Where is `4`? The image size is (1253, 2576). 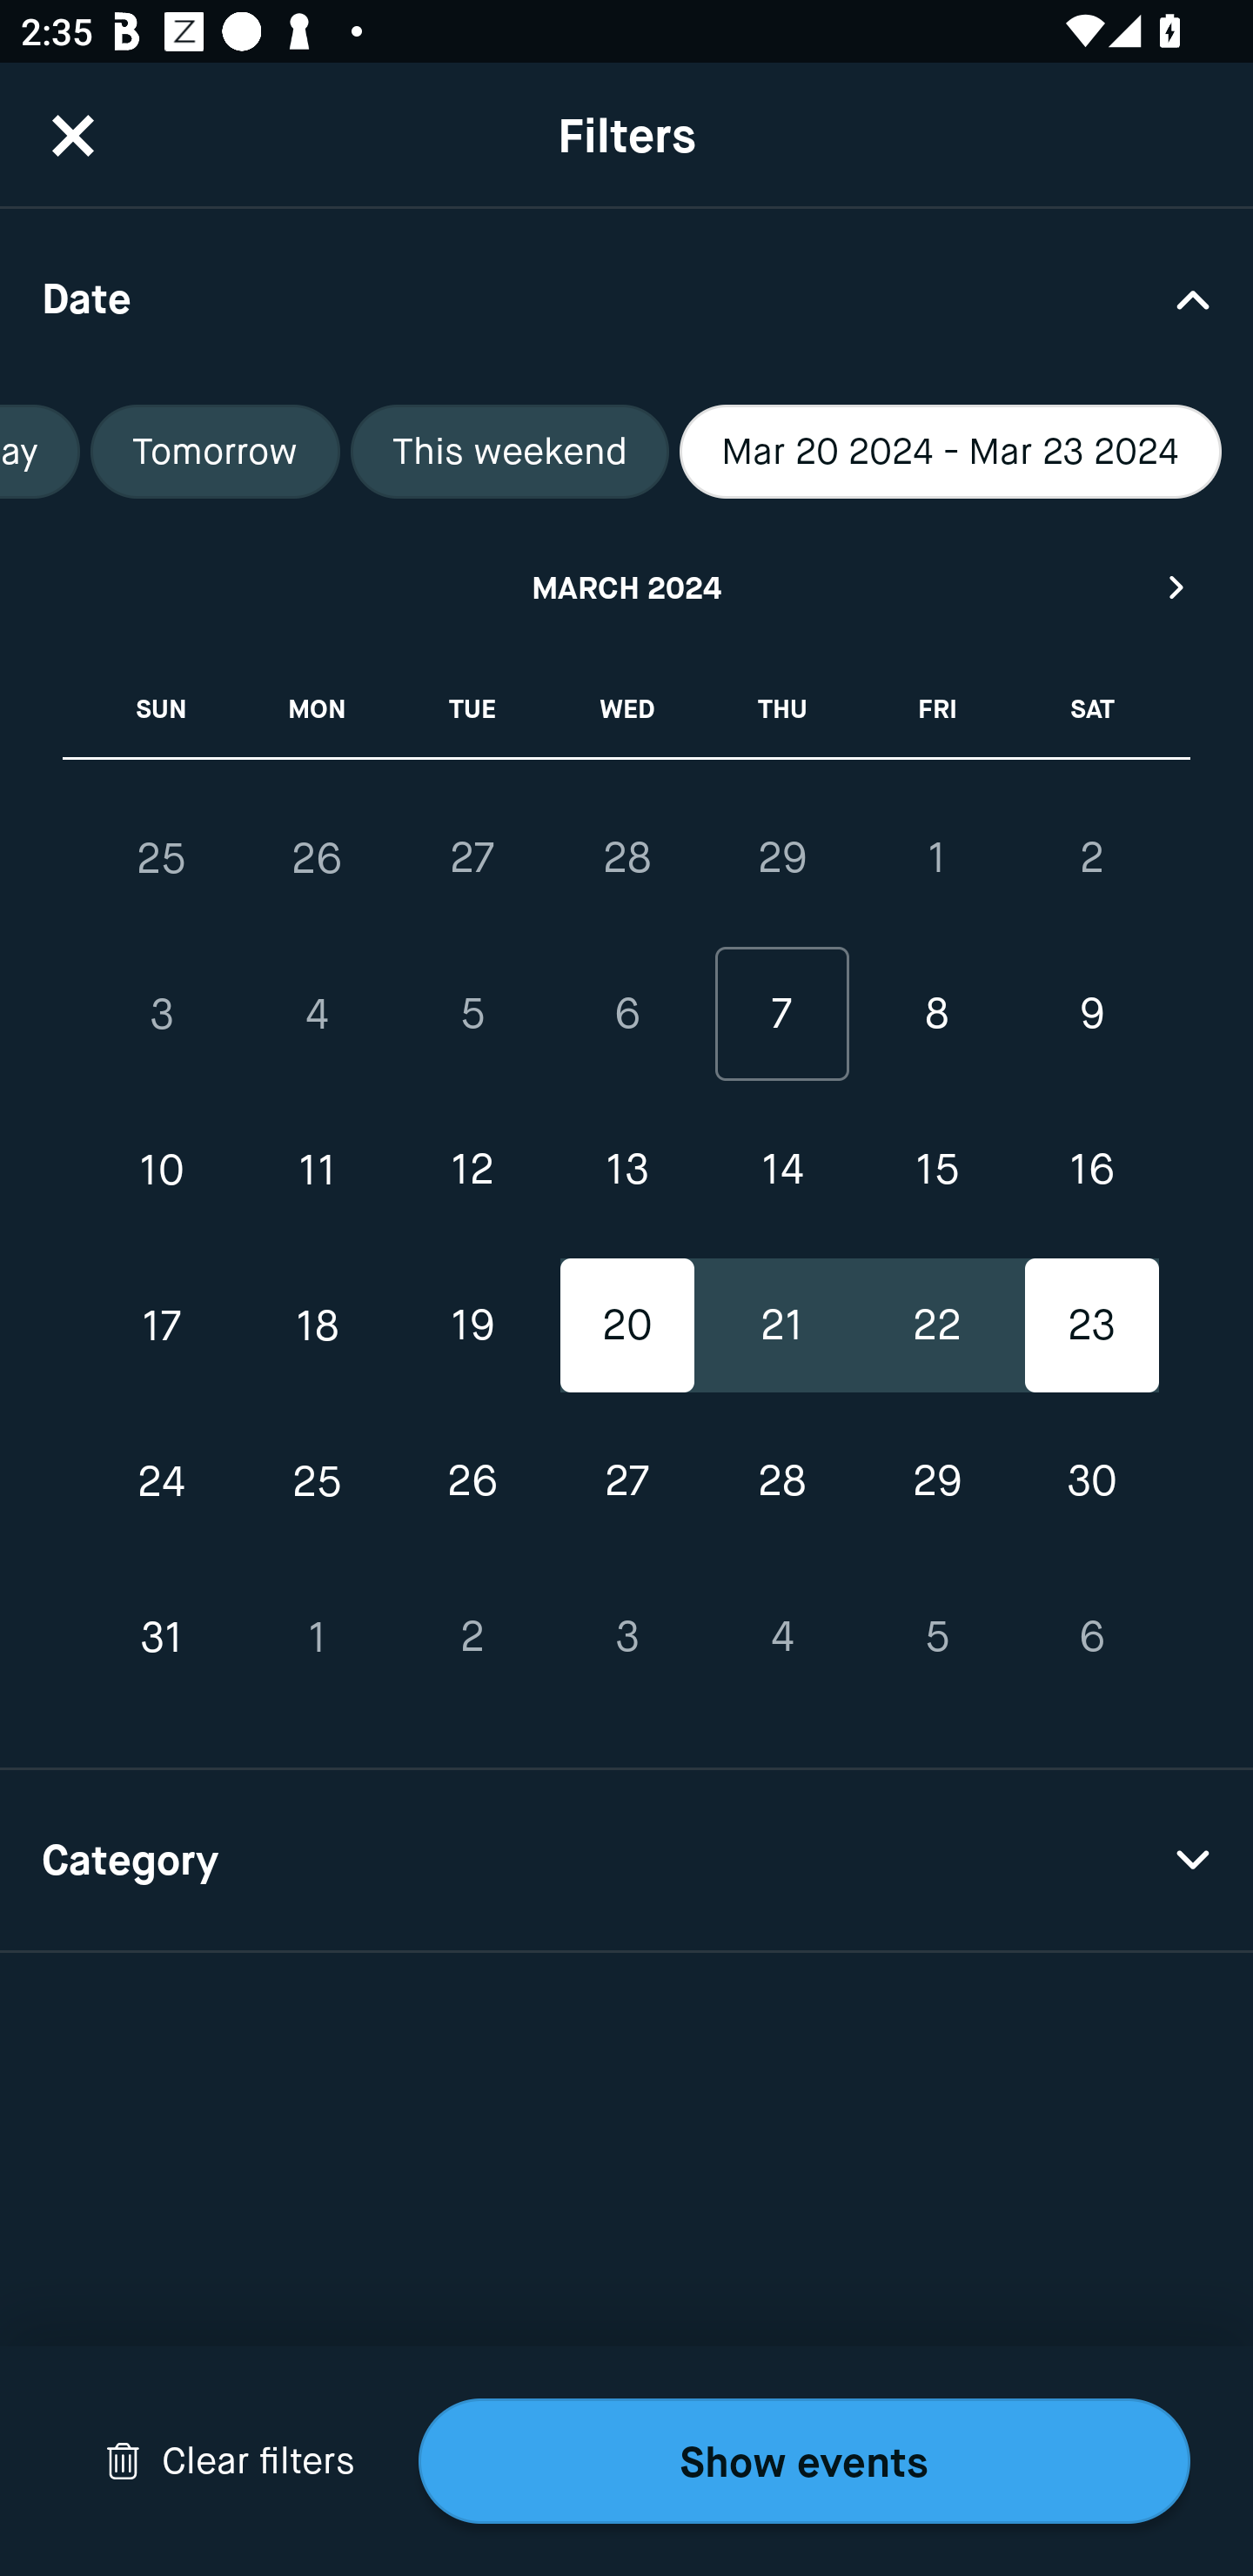
4 is located at coordinates (781, 1636).